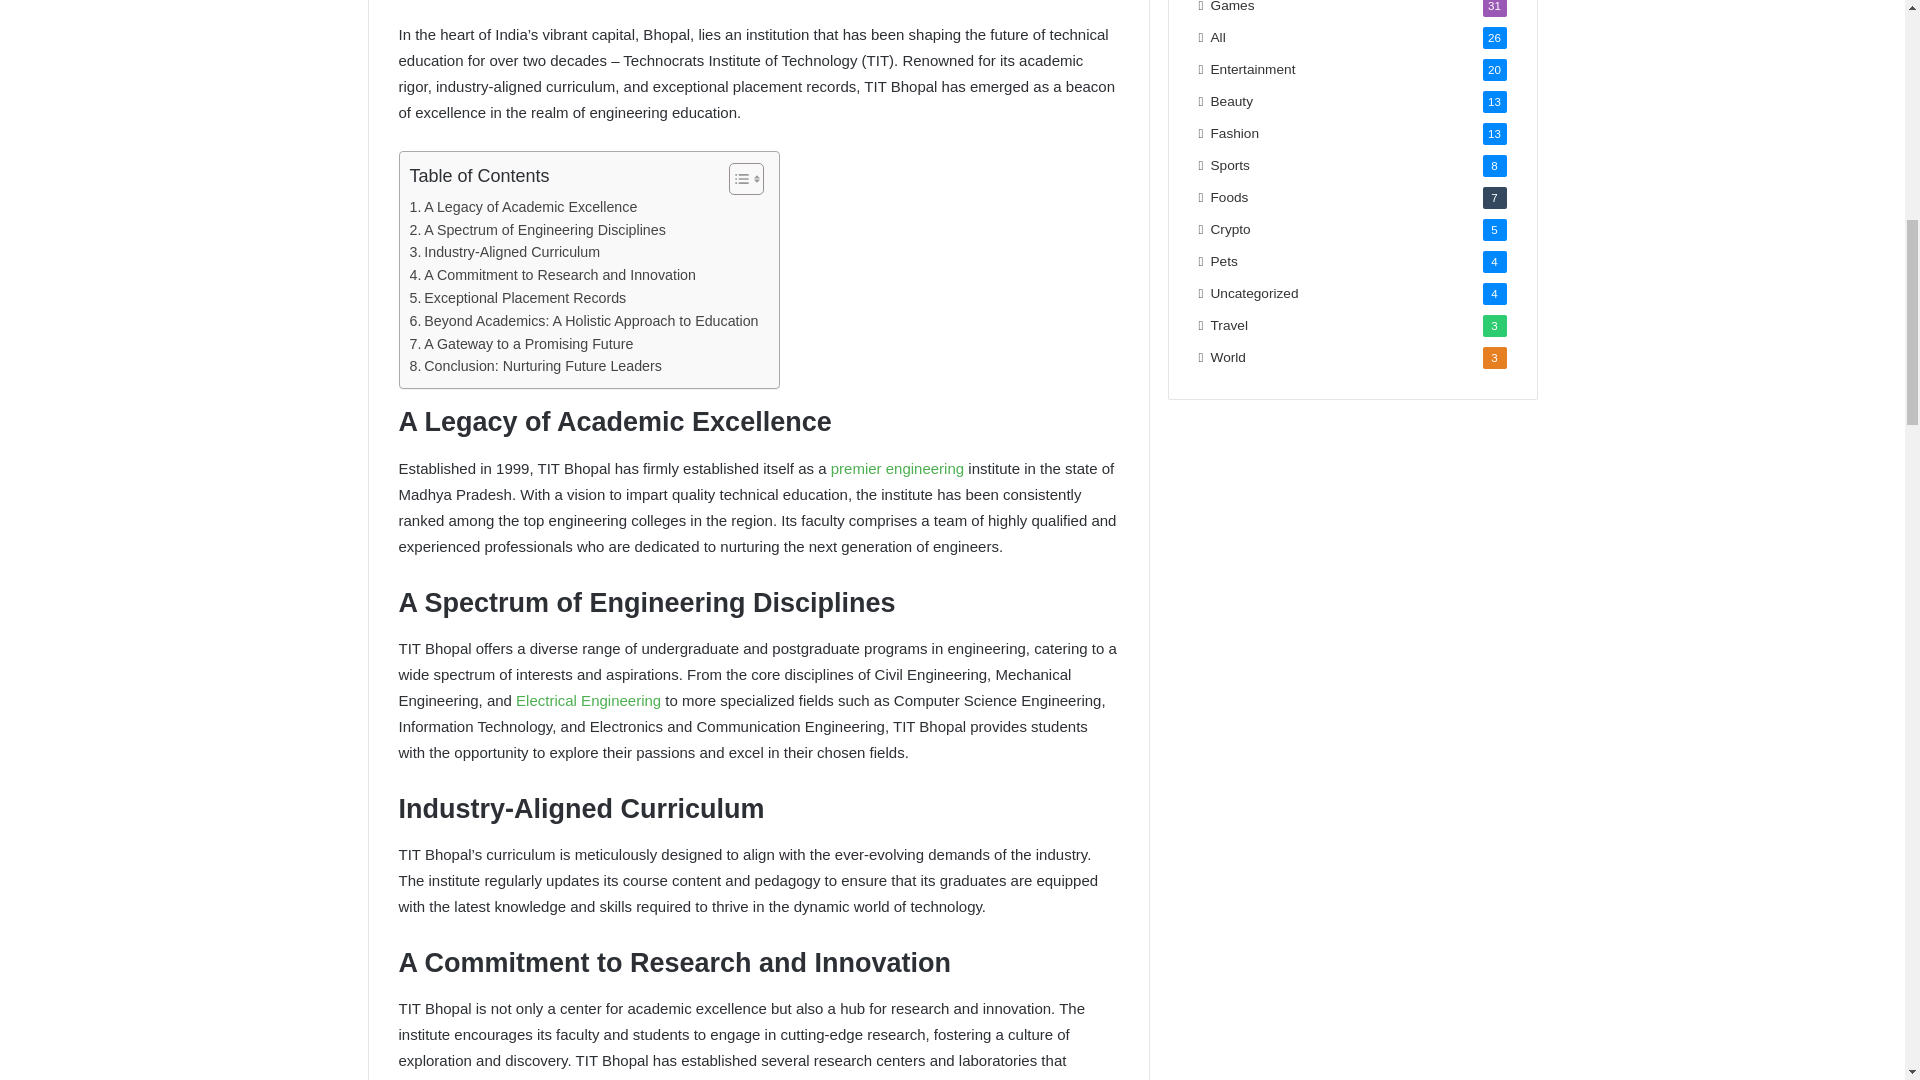  I want to click on Beyond Academics: A Holistic Approach to Education, so click(584, 320).